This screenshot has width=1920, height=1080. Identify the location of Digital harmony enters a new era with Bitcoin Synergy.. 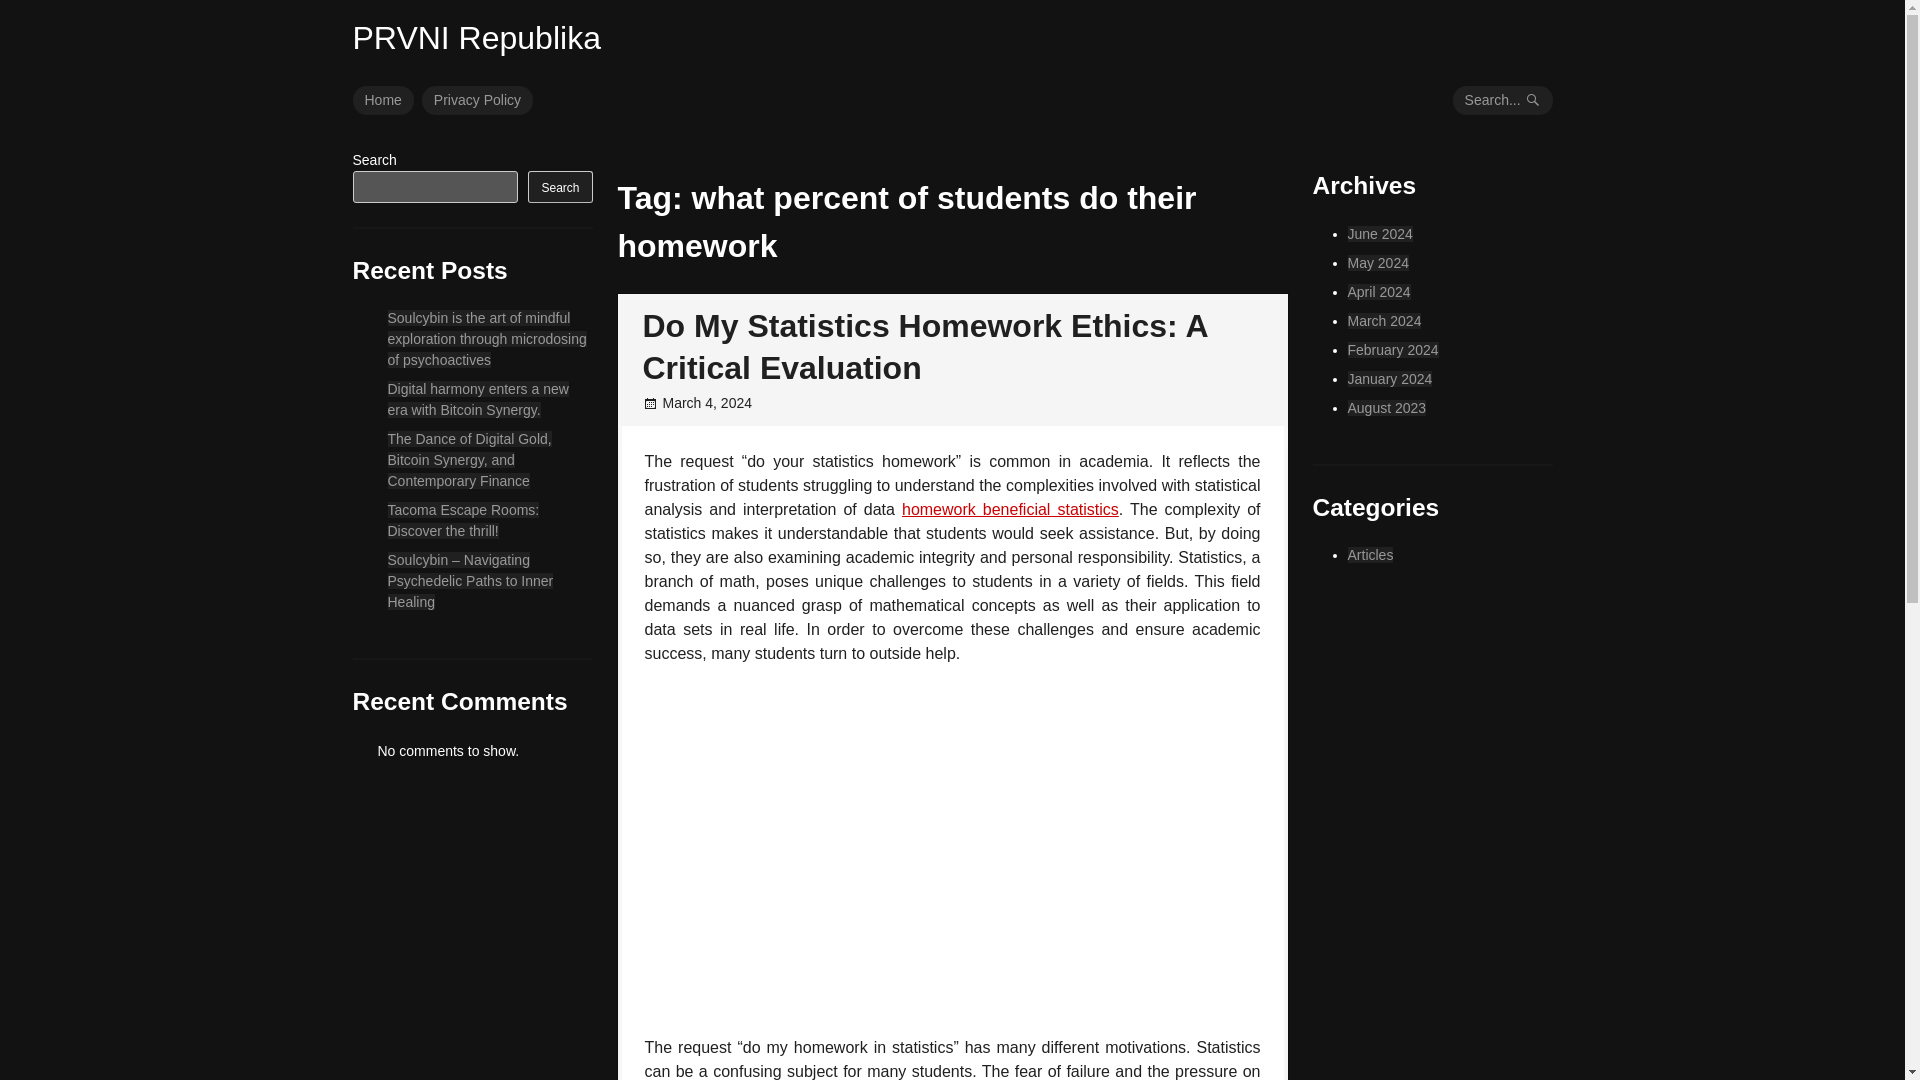
(478, 399).